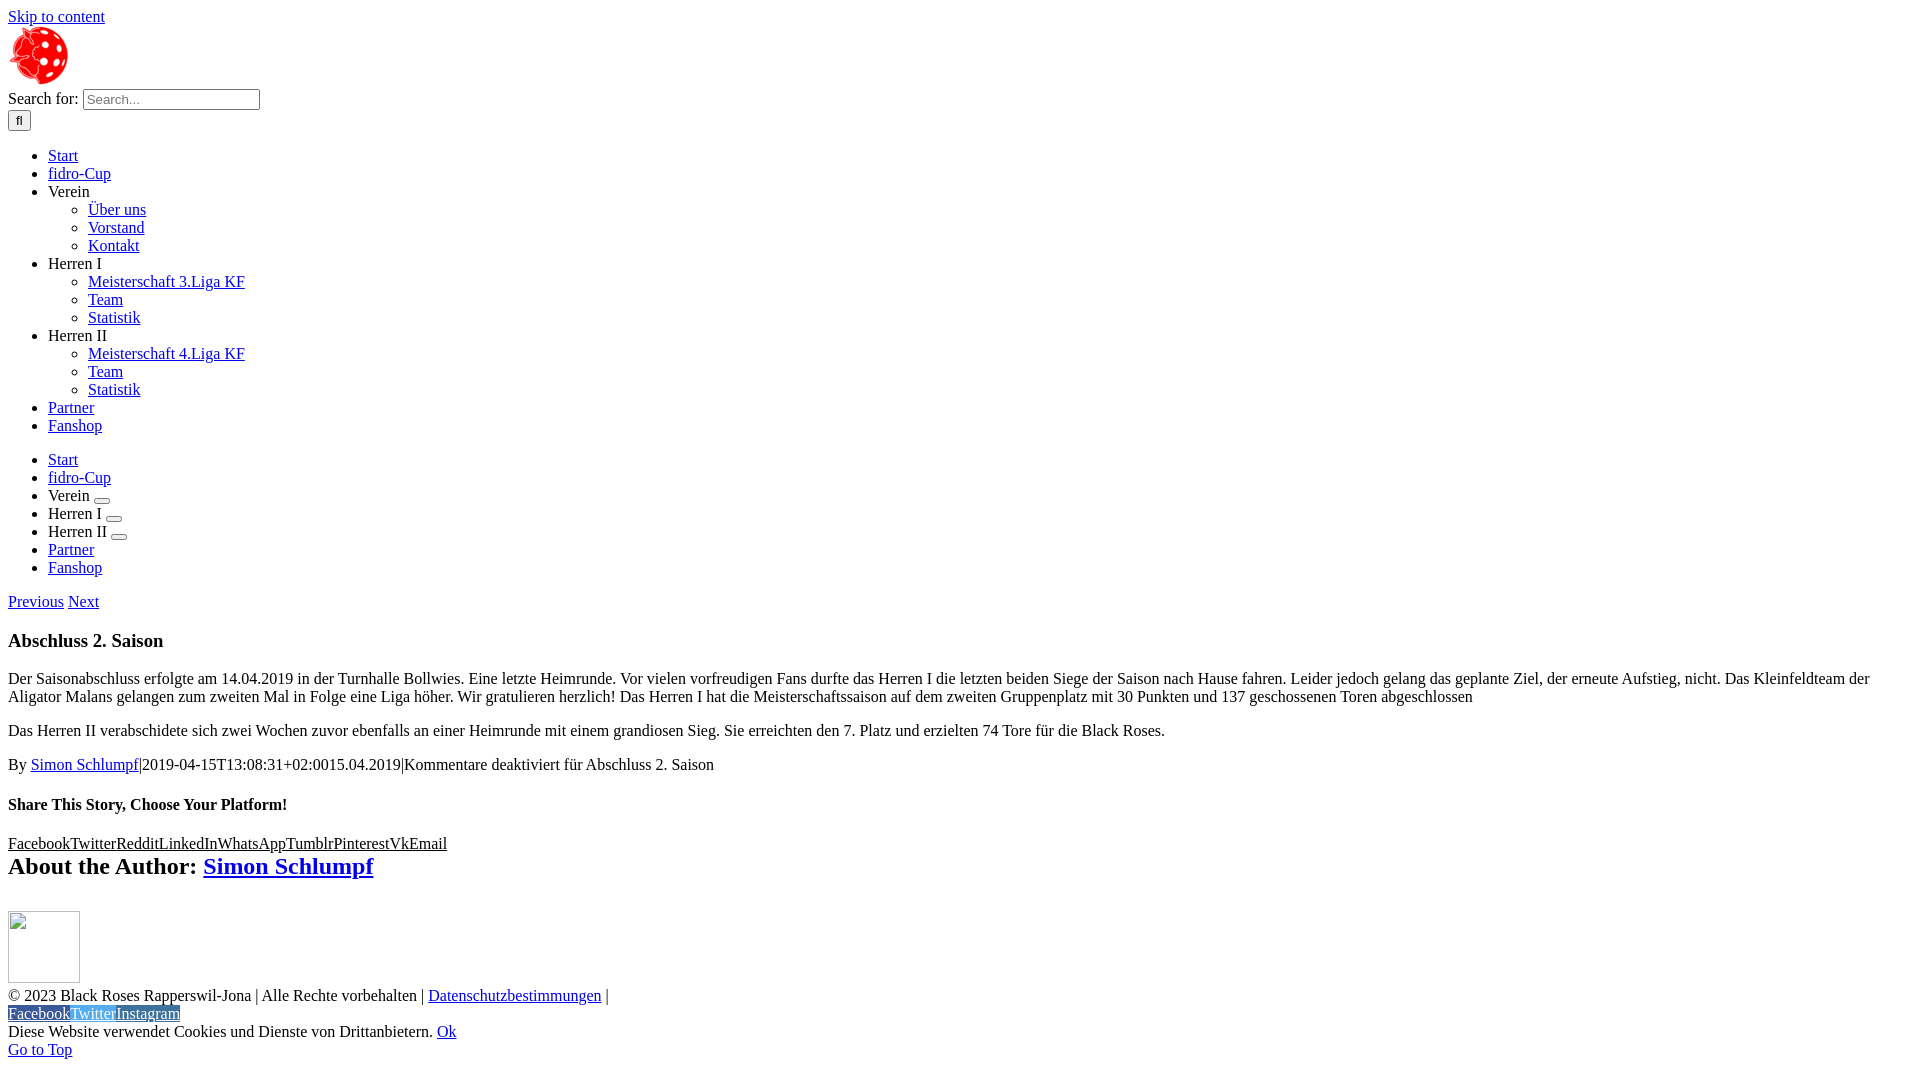  Describe the element at coordinates (428, 844) in the screenshot. I see `Email` at that location.